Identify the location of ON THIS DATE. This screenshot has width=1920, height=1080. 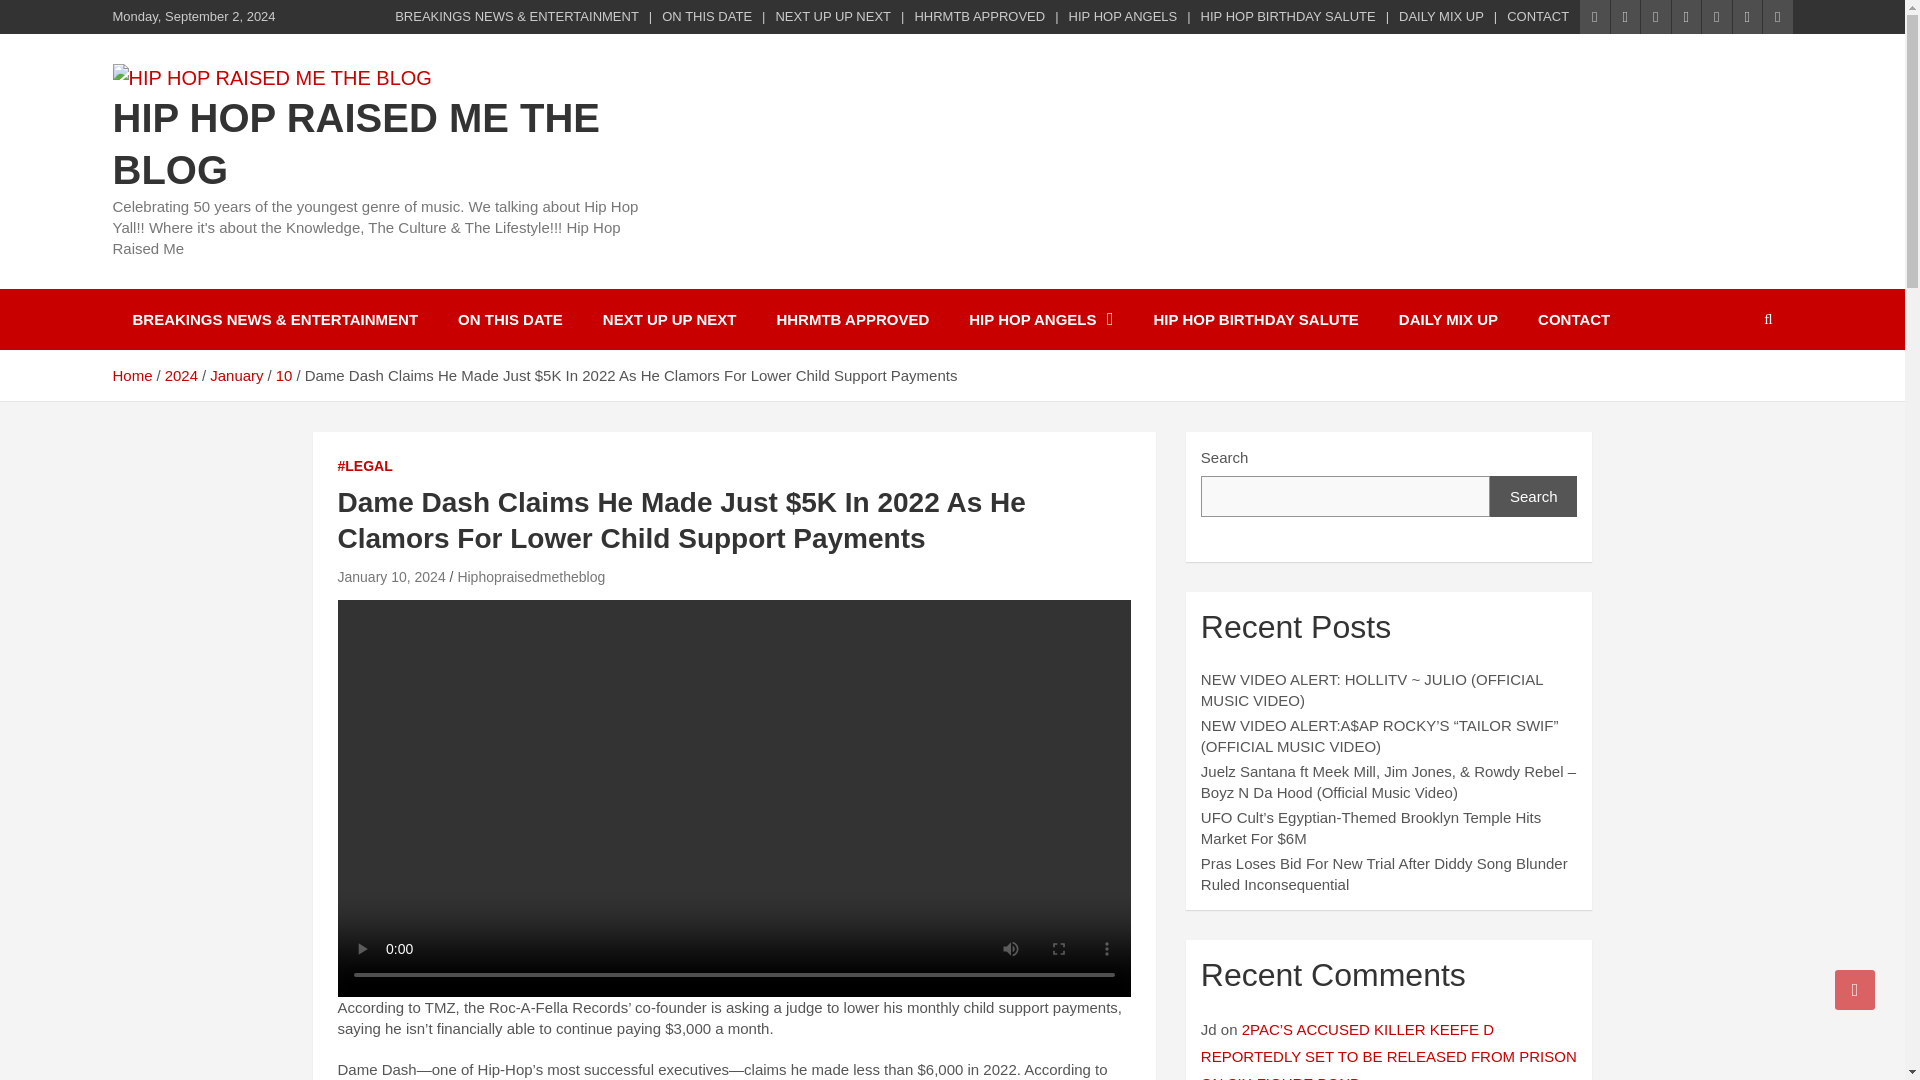
(707, 16).